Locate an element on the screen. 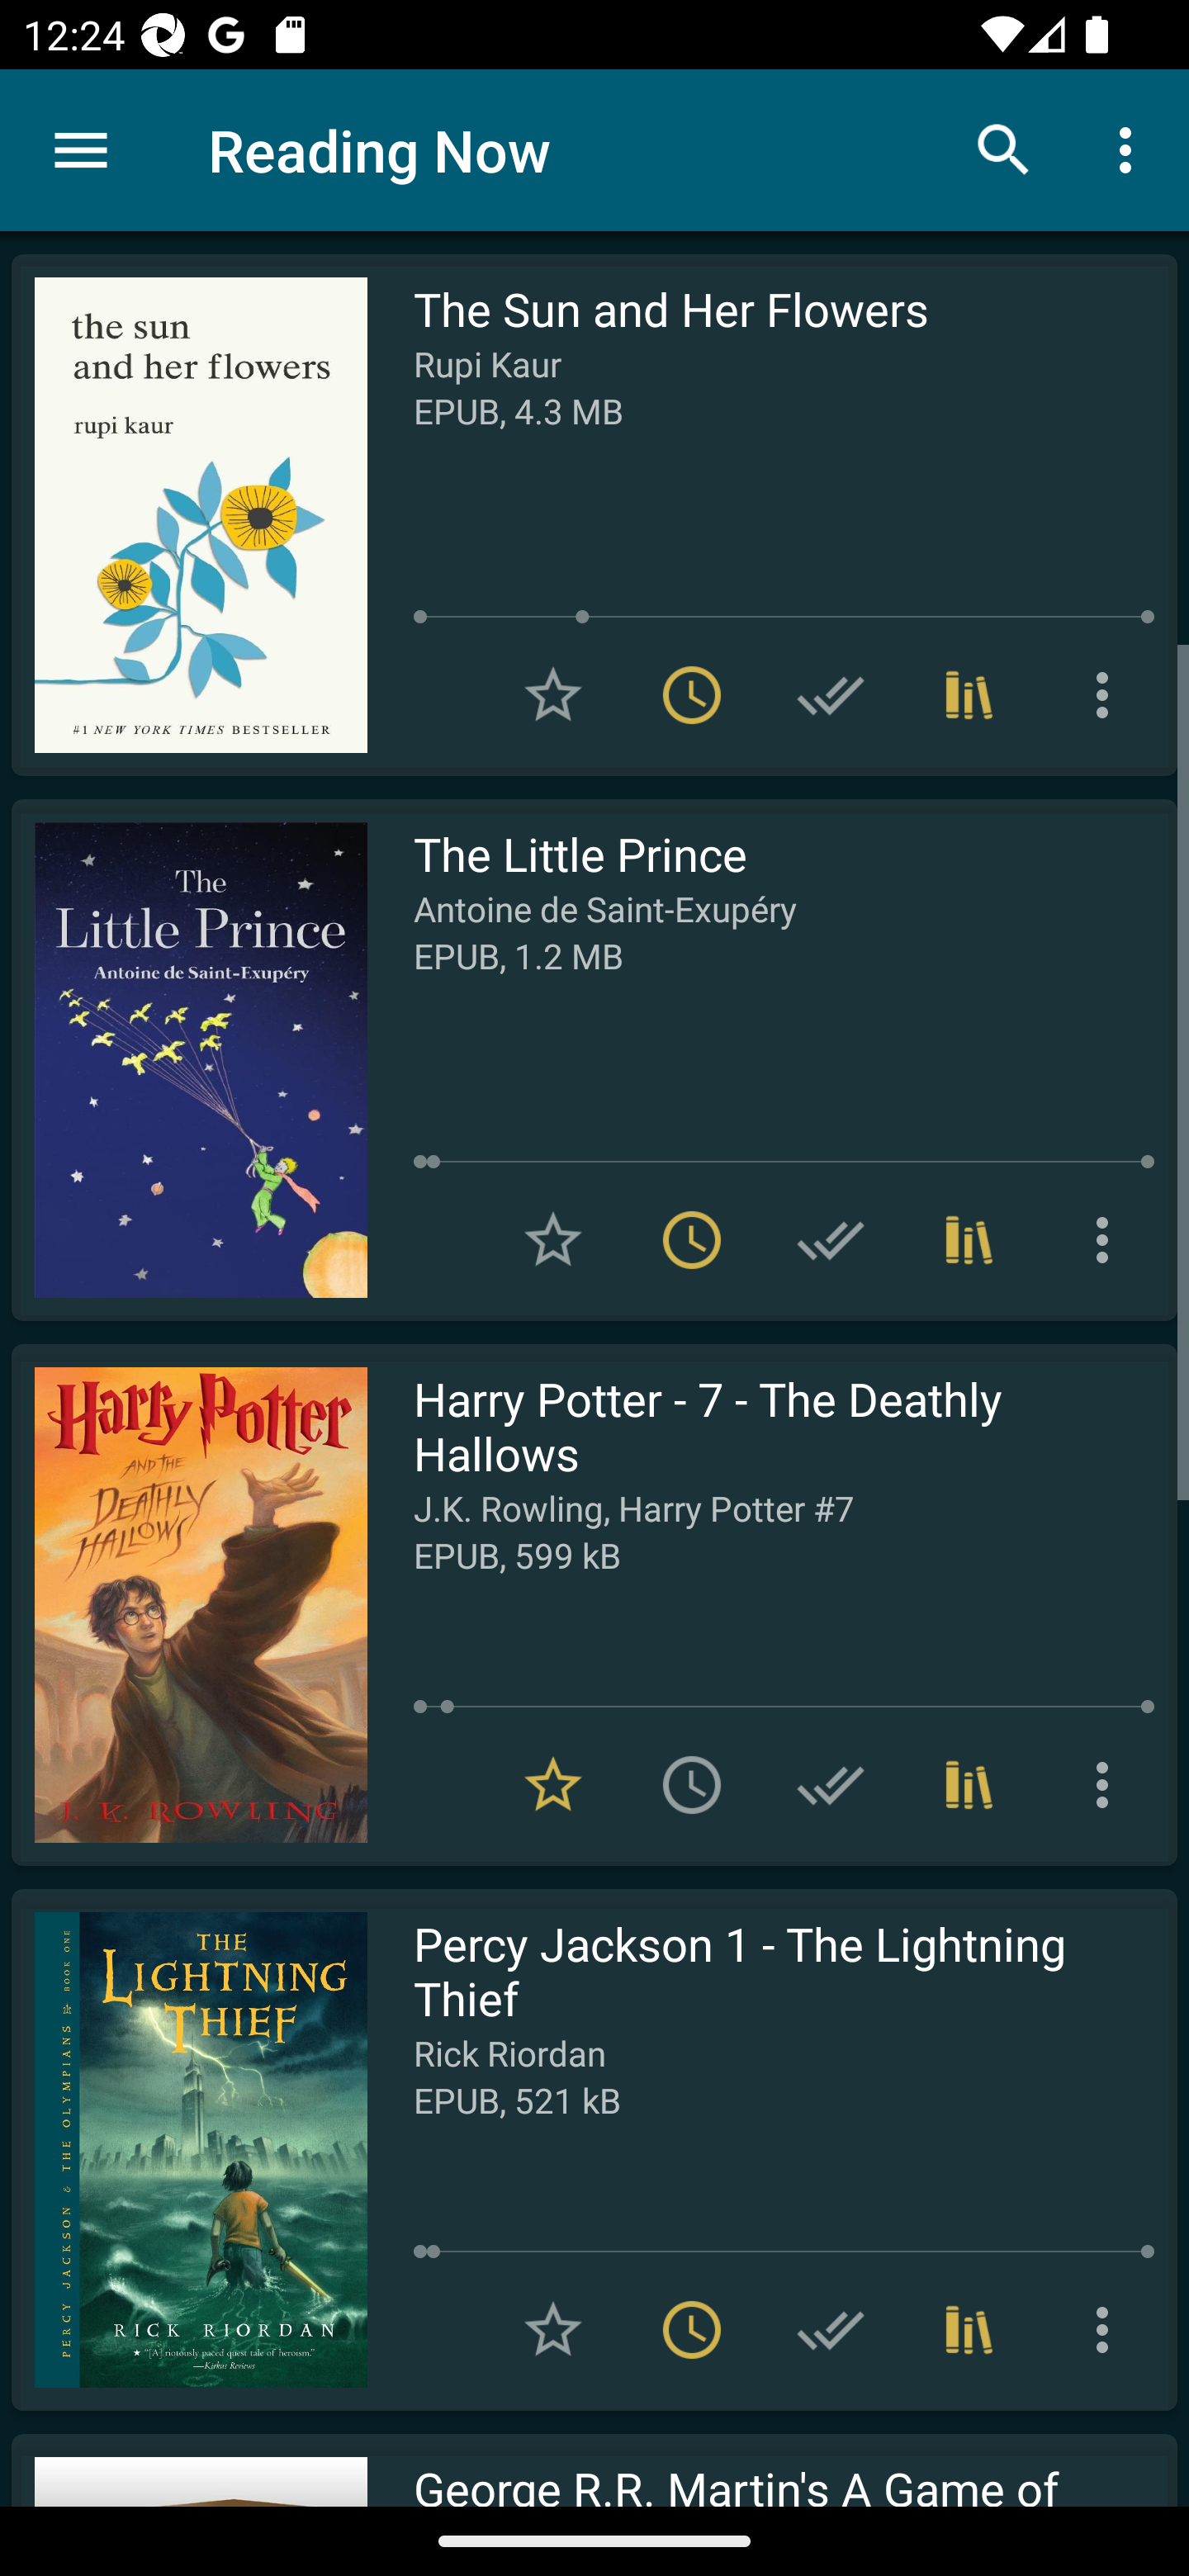 Image resolution: width=1189 pixels, height=2576 pixels. Search books & documents is located at coordinates (1004, 149).